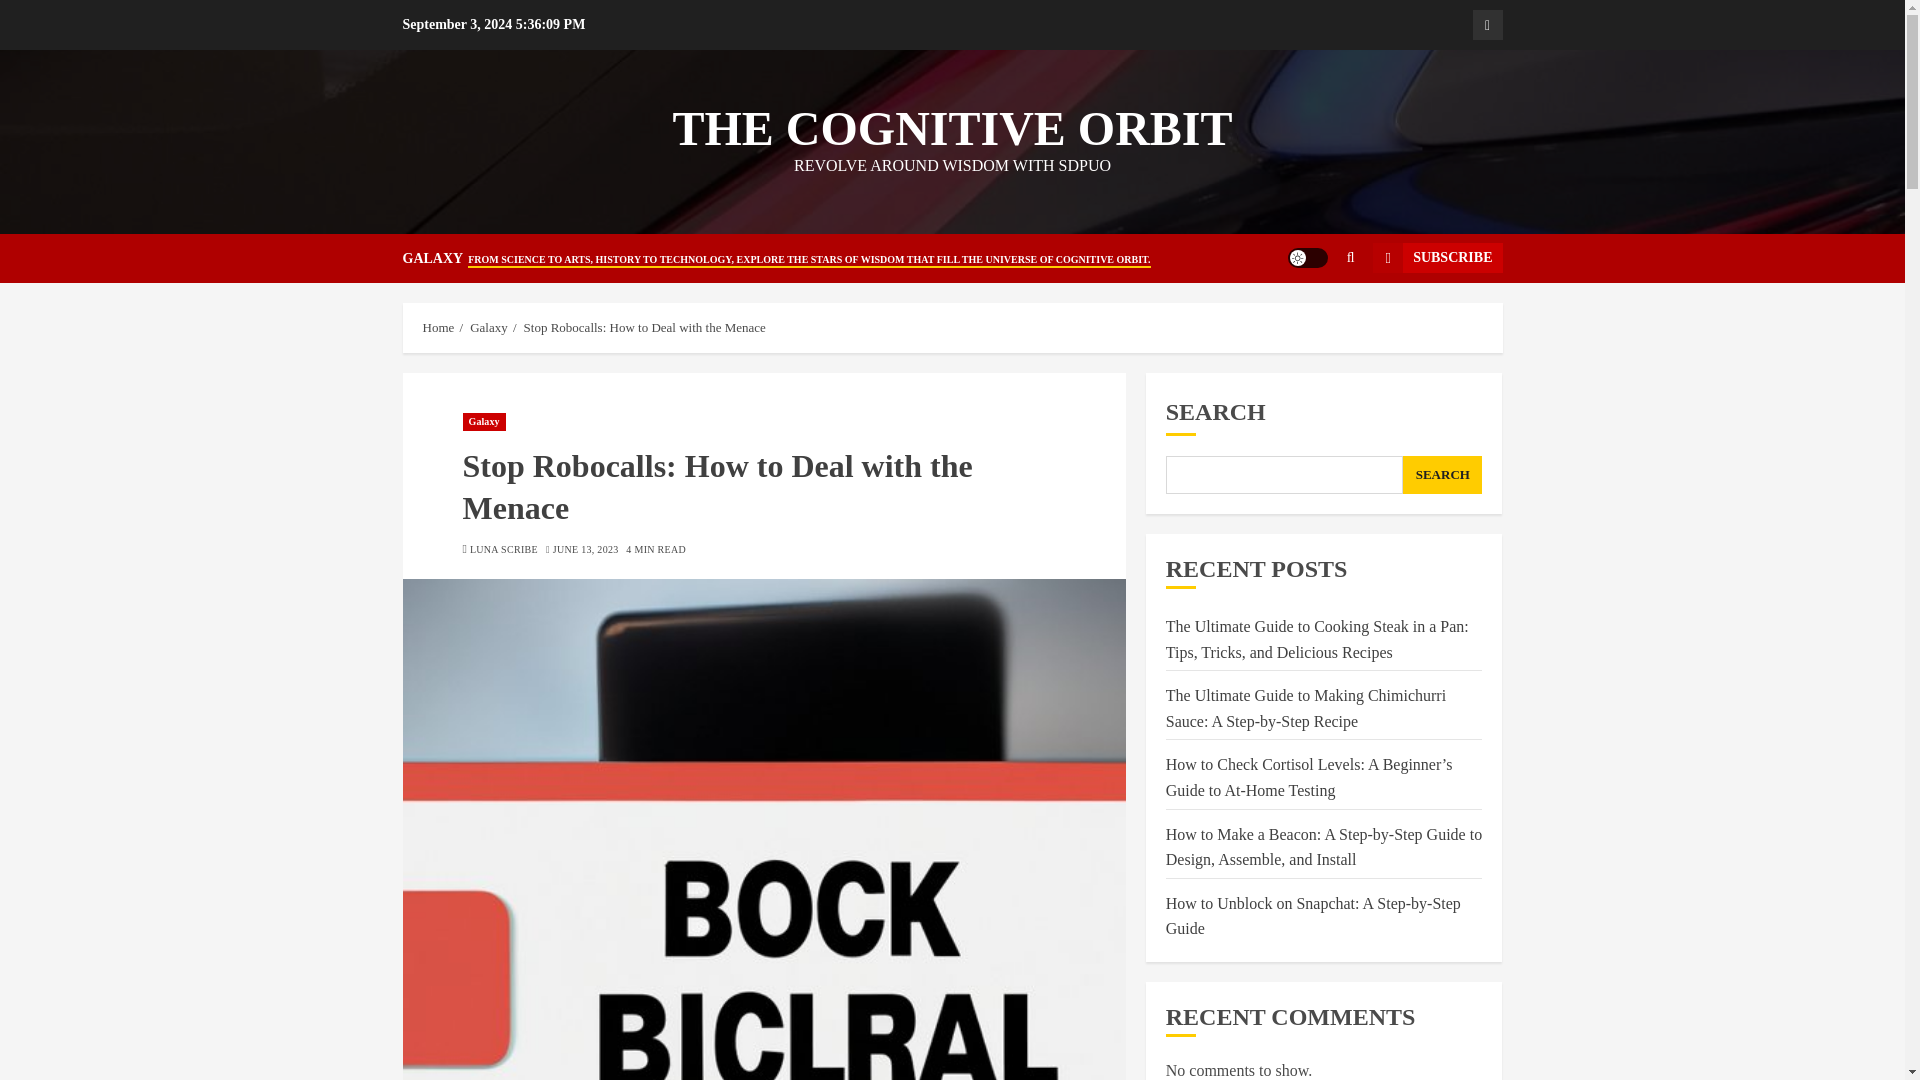 Image resolution: width=1920 pixels, height=1080 pixels. What do you see at coordinates (952, 128) in the screenshot?
I see `THE COGNITIVE ORBIT` at bounding box center [952, 128].